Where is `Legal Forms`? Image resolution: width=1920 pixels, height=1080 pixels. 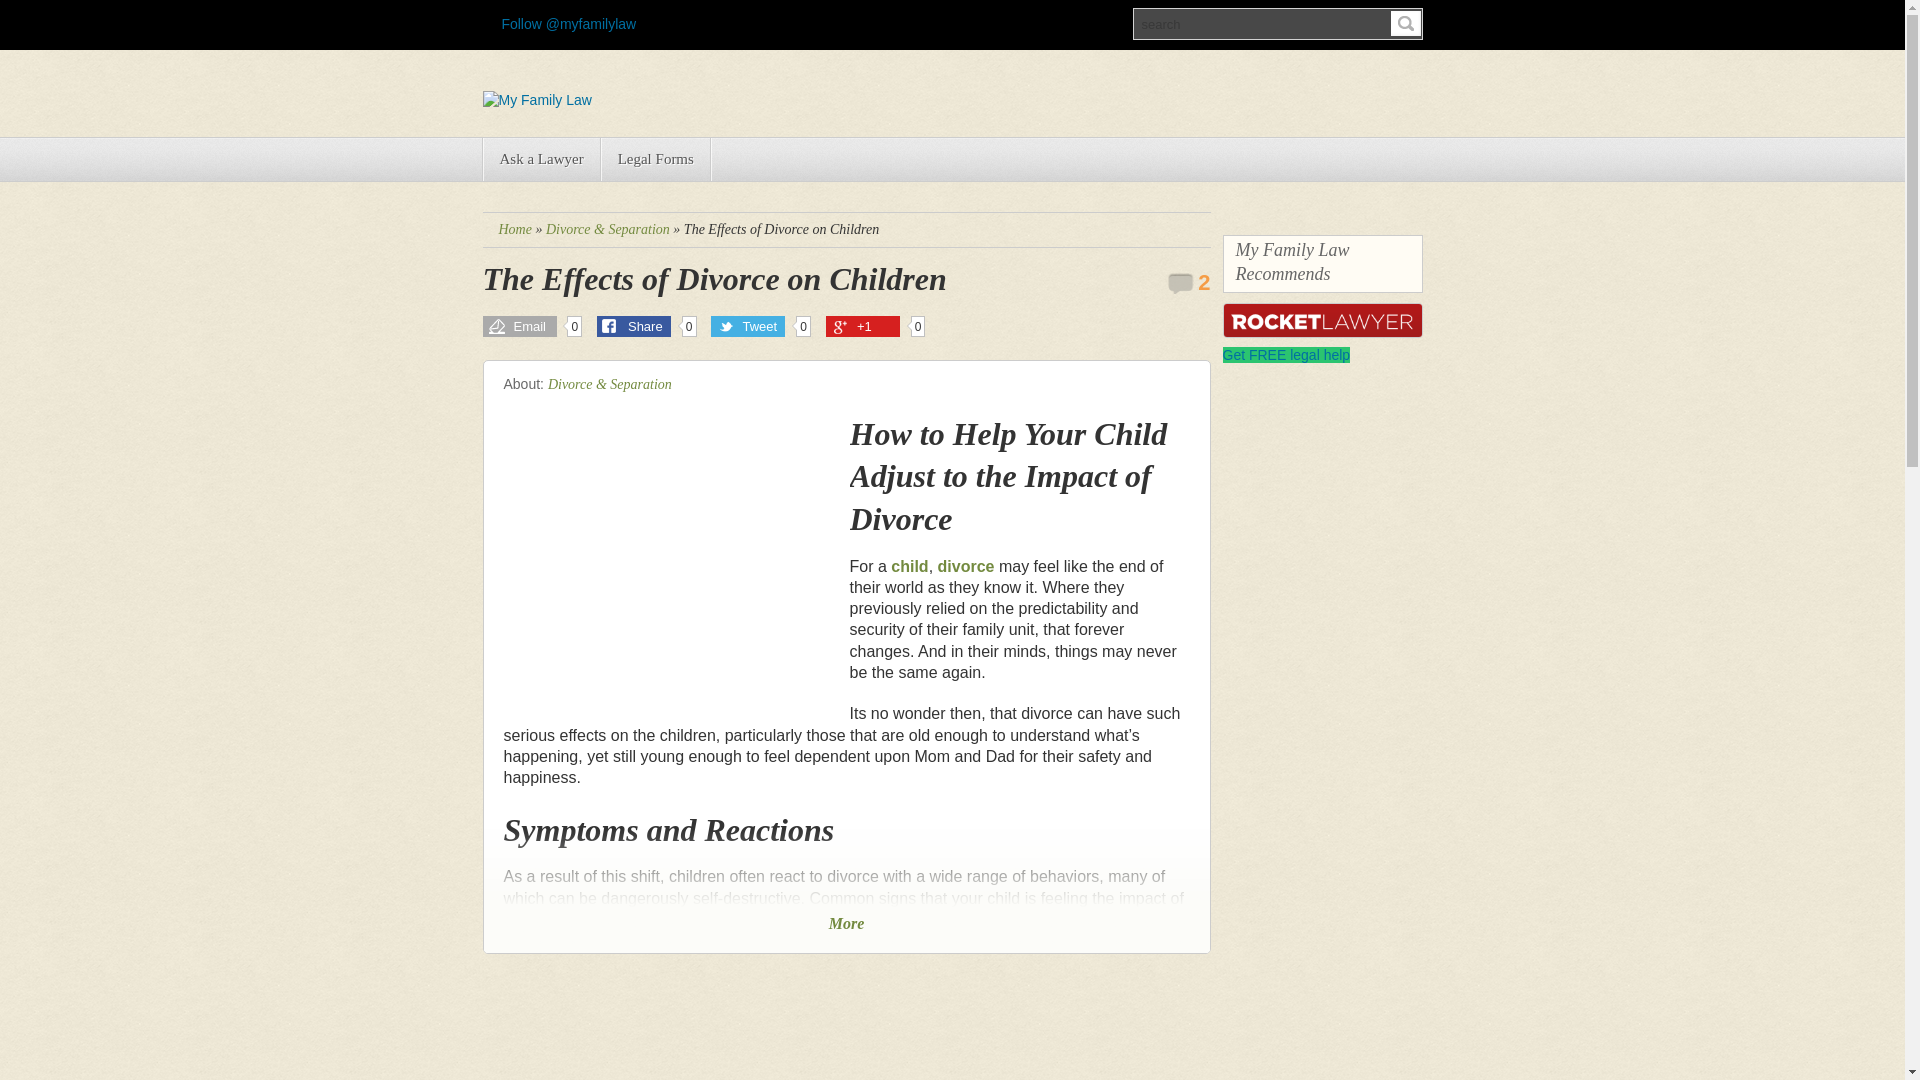
Legal Forms is located at coordinates (656, 160).